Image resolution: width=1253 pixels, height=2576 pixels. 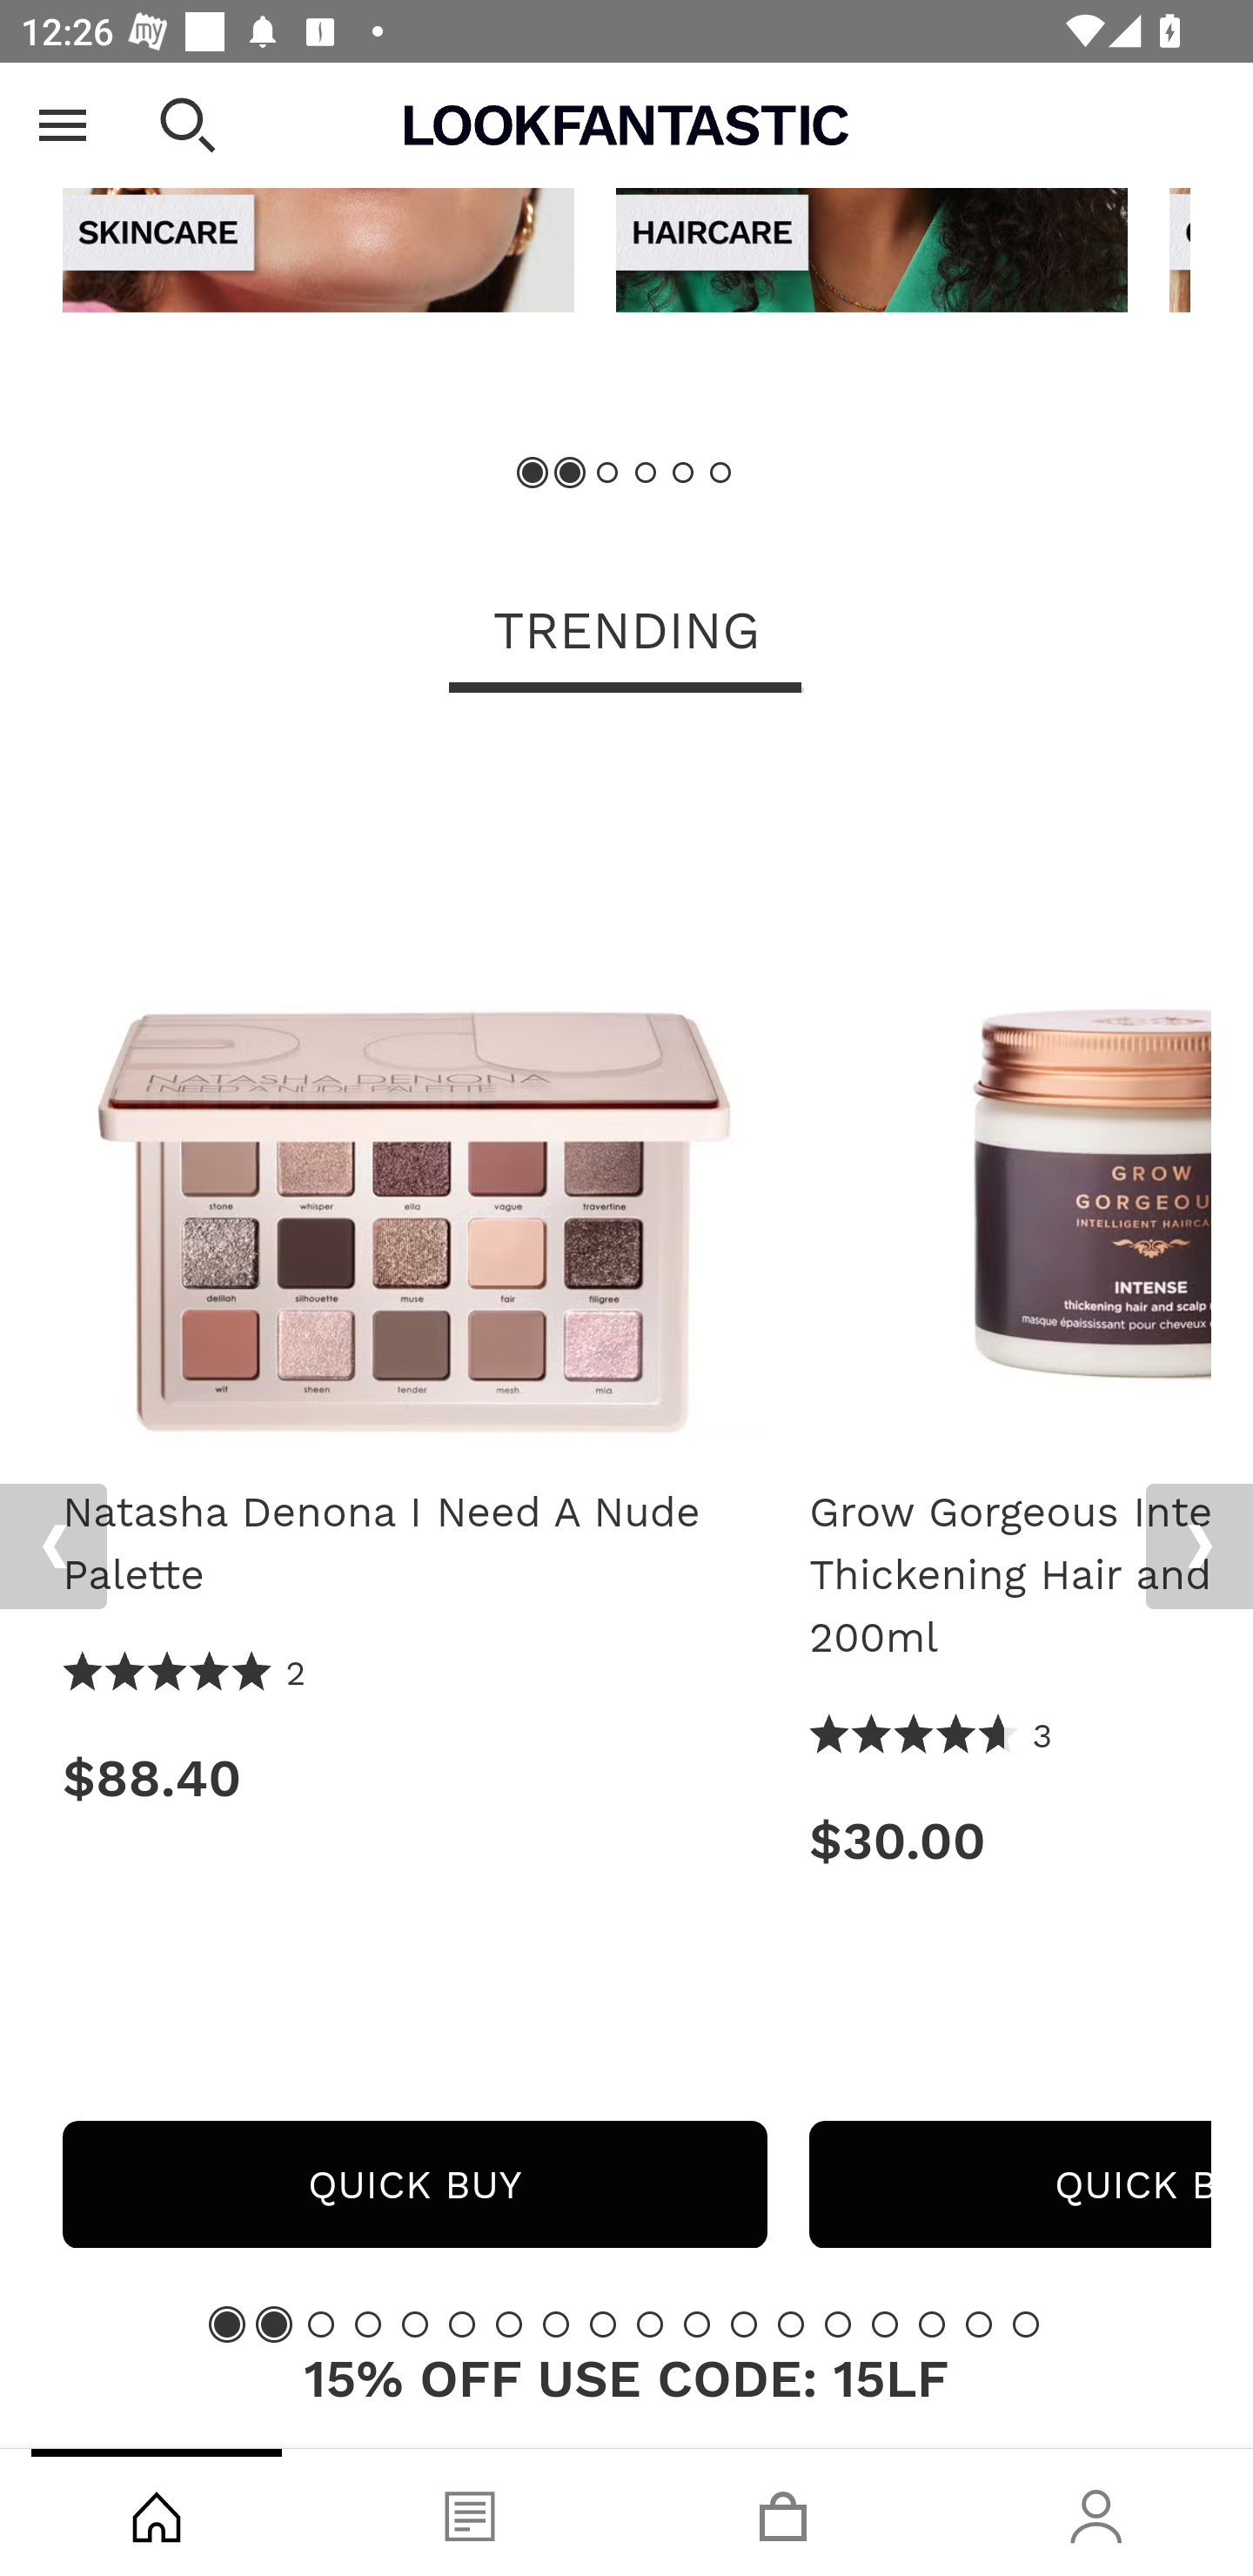 What do you see at coordinates (461, 2324) in the screenshot?
I see `Slide 6` at bounding box center [461, 2324].